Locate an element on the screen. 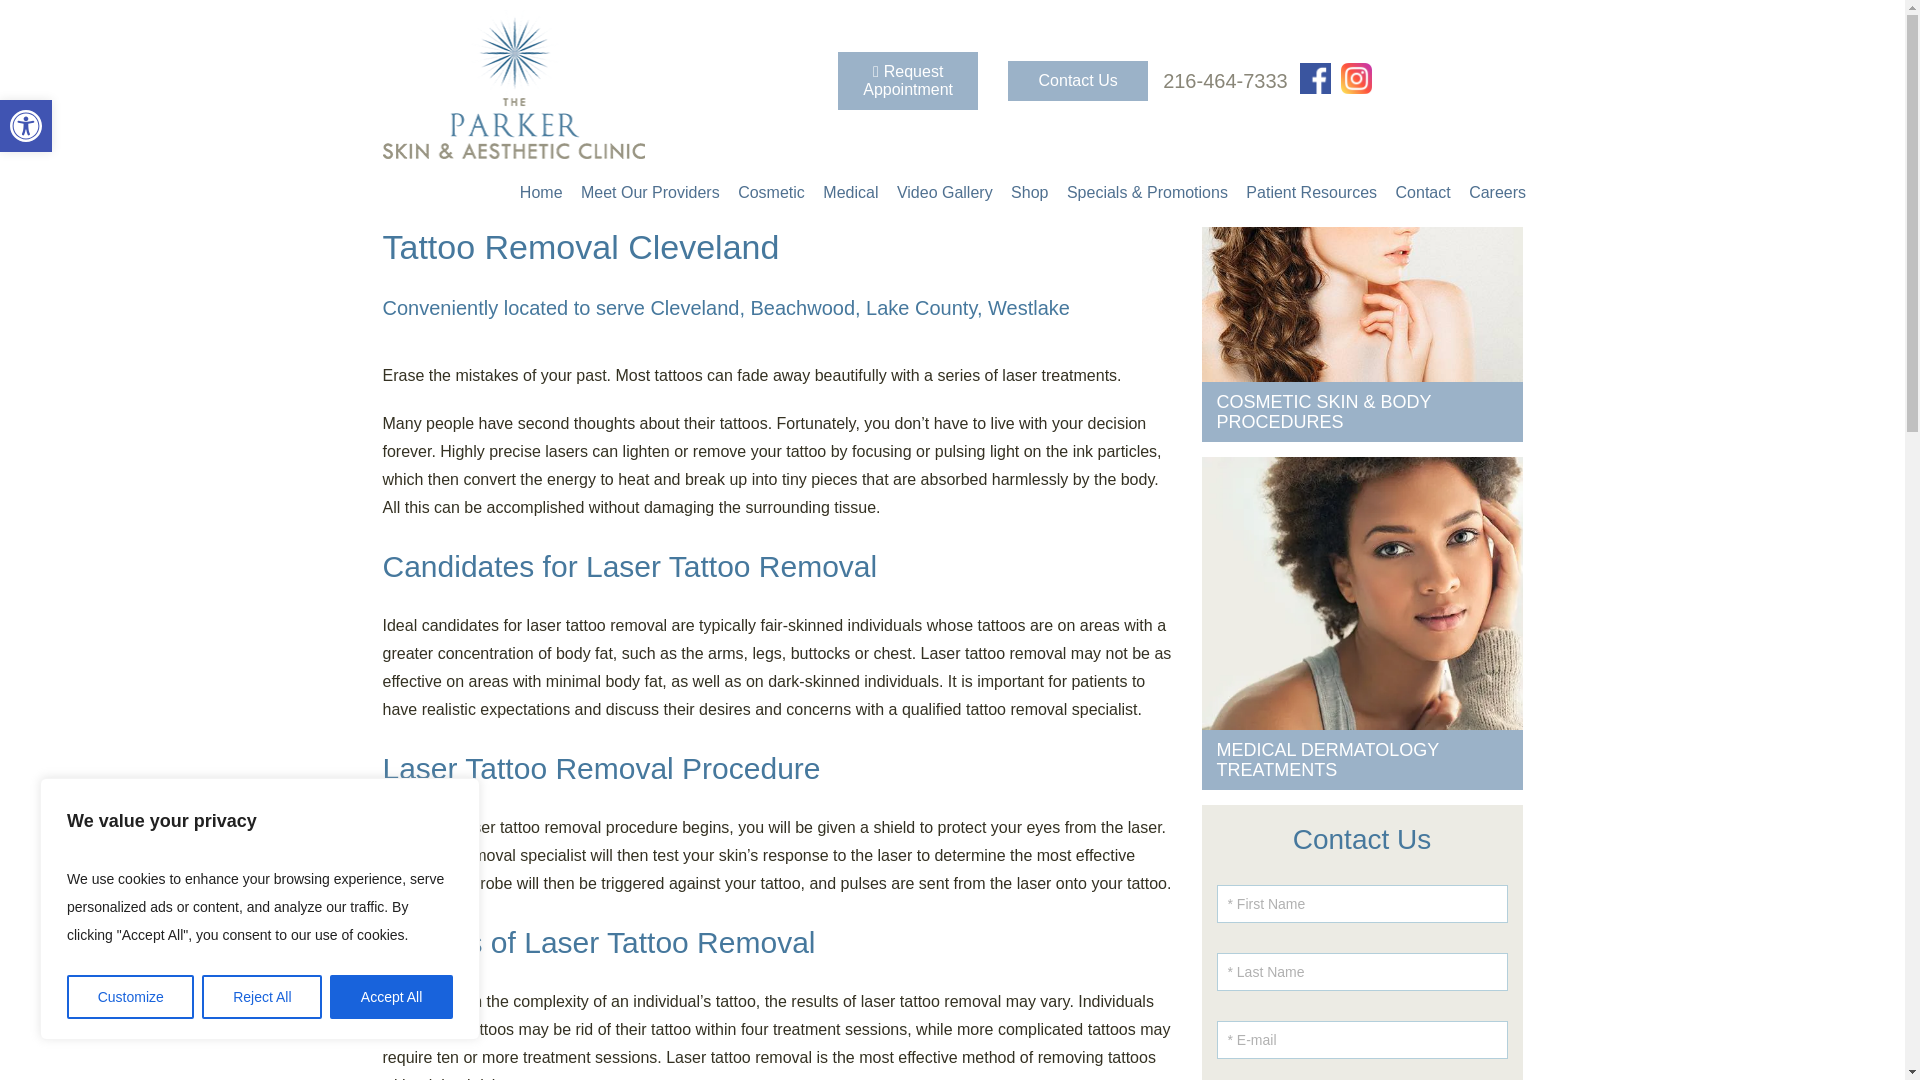 The width and height of the screenshot is (1920, 1080). Request Appointment is located at coordinates (907, 80).